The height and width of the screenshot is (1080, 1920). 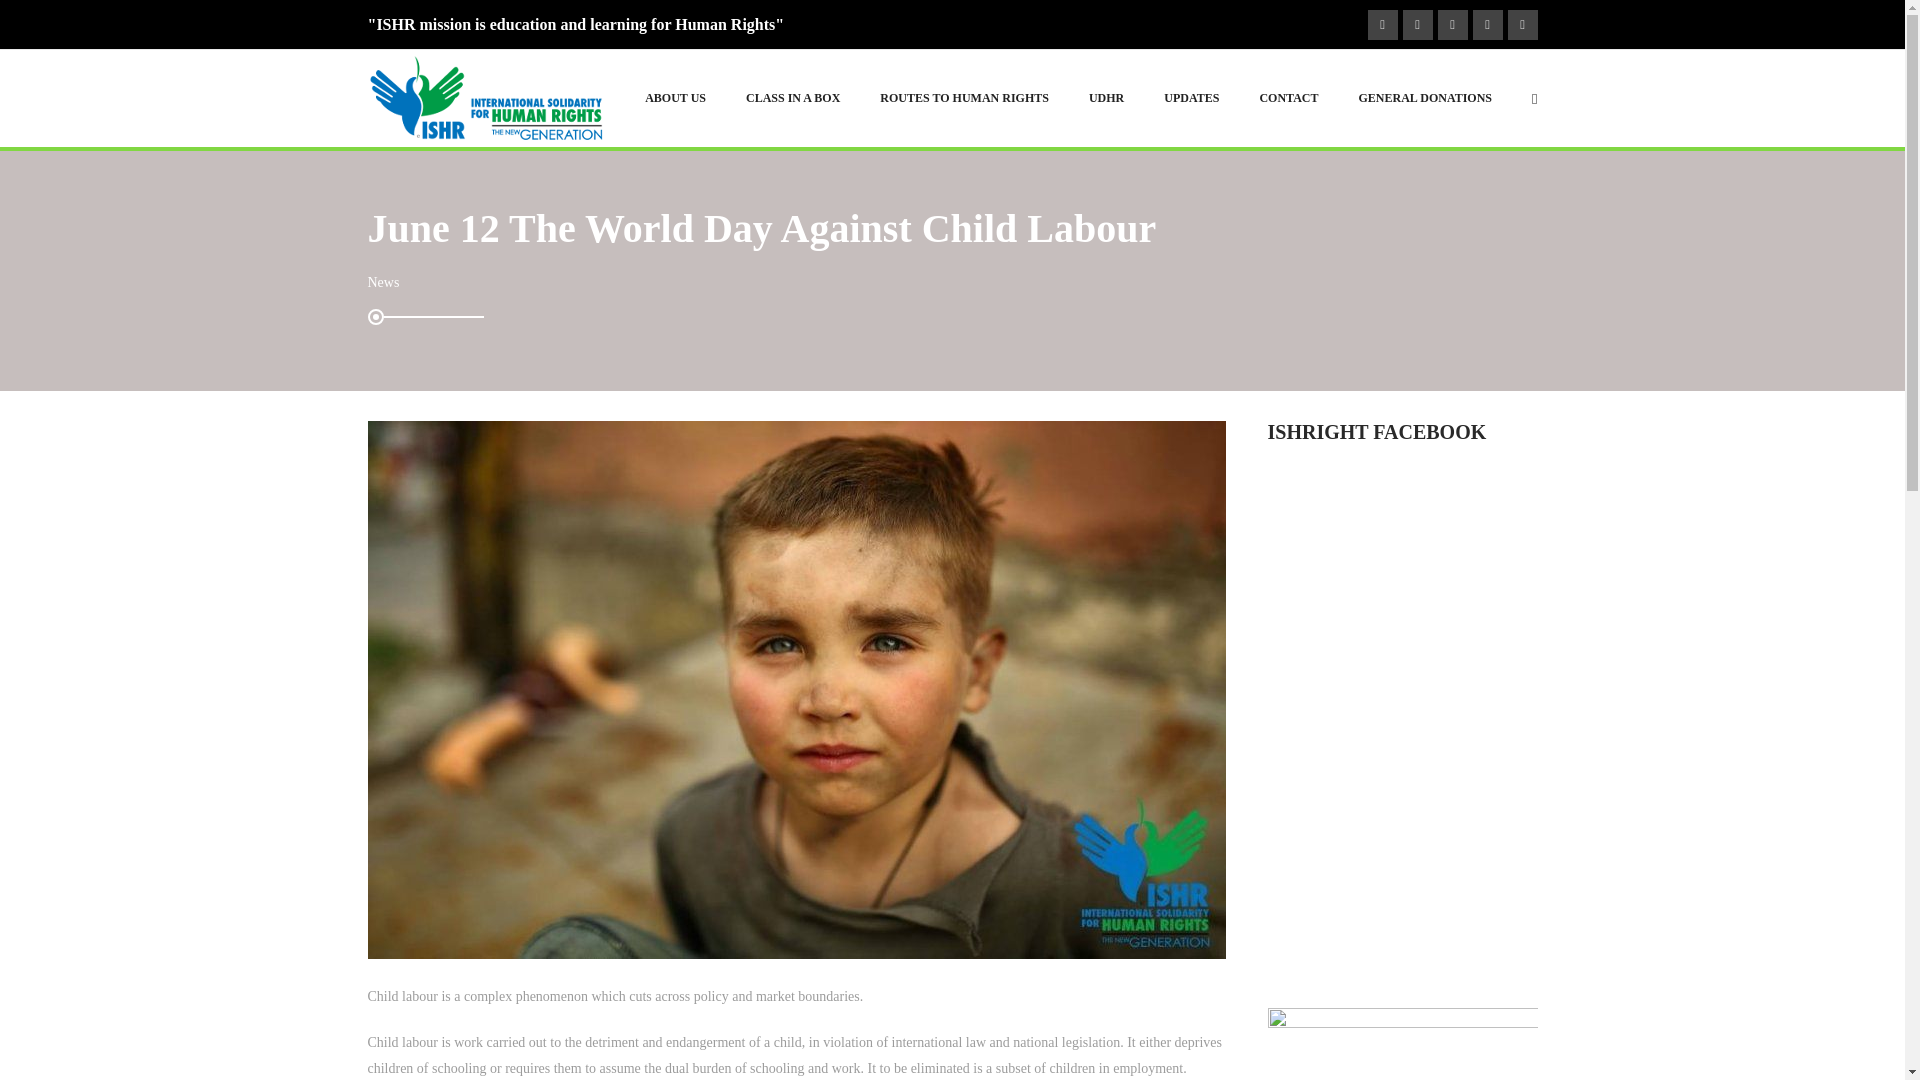 I want to click on CLASS IN A BOX, so click(x=793, y=98).